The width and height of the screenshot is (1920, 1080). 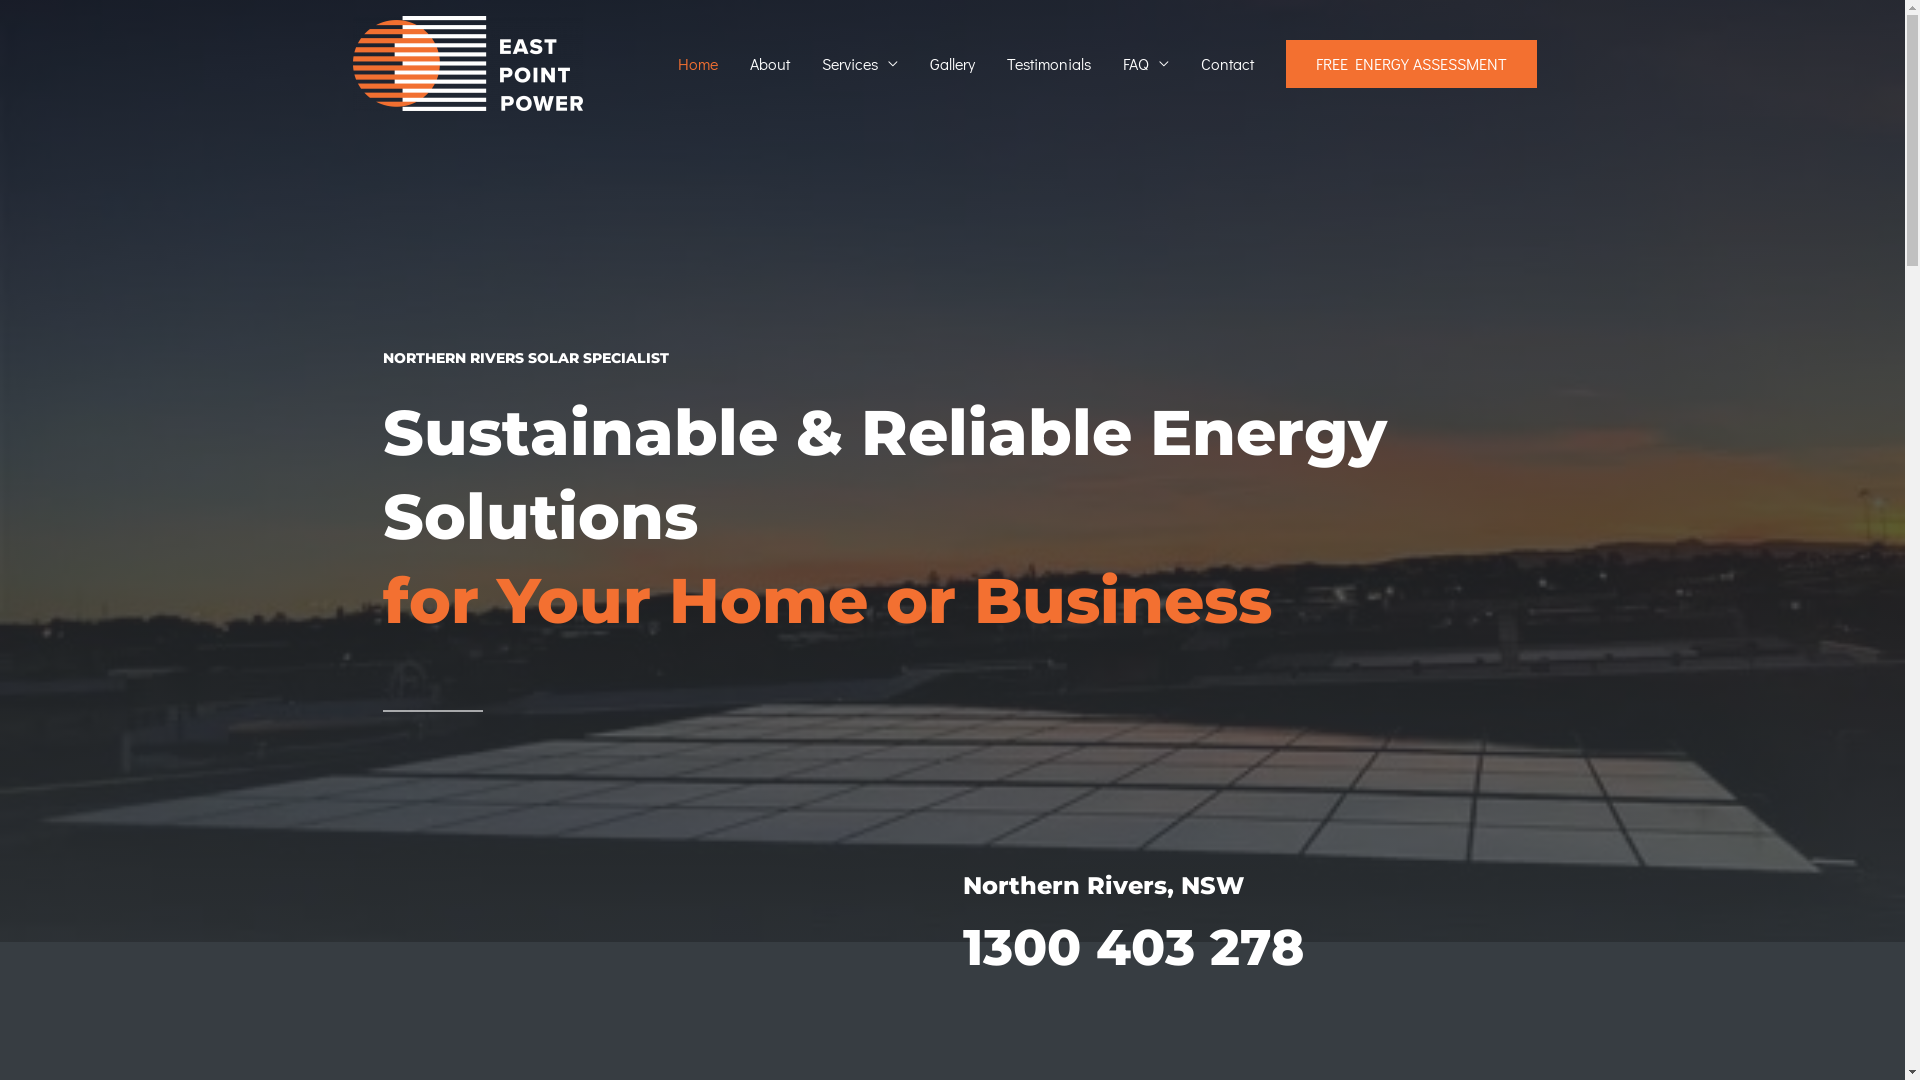 I want to click on FAQ, so click(x=1145, y=64).